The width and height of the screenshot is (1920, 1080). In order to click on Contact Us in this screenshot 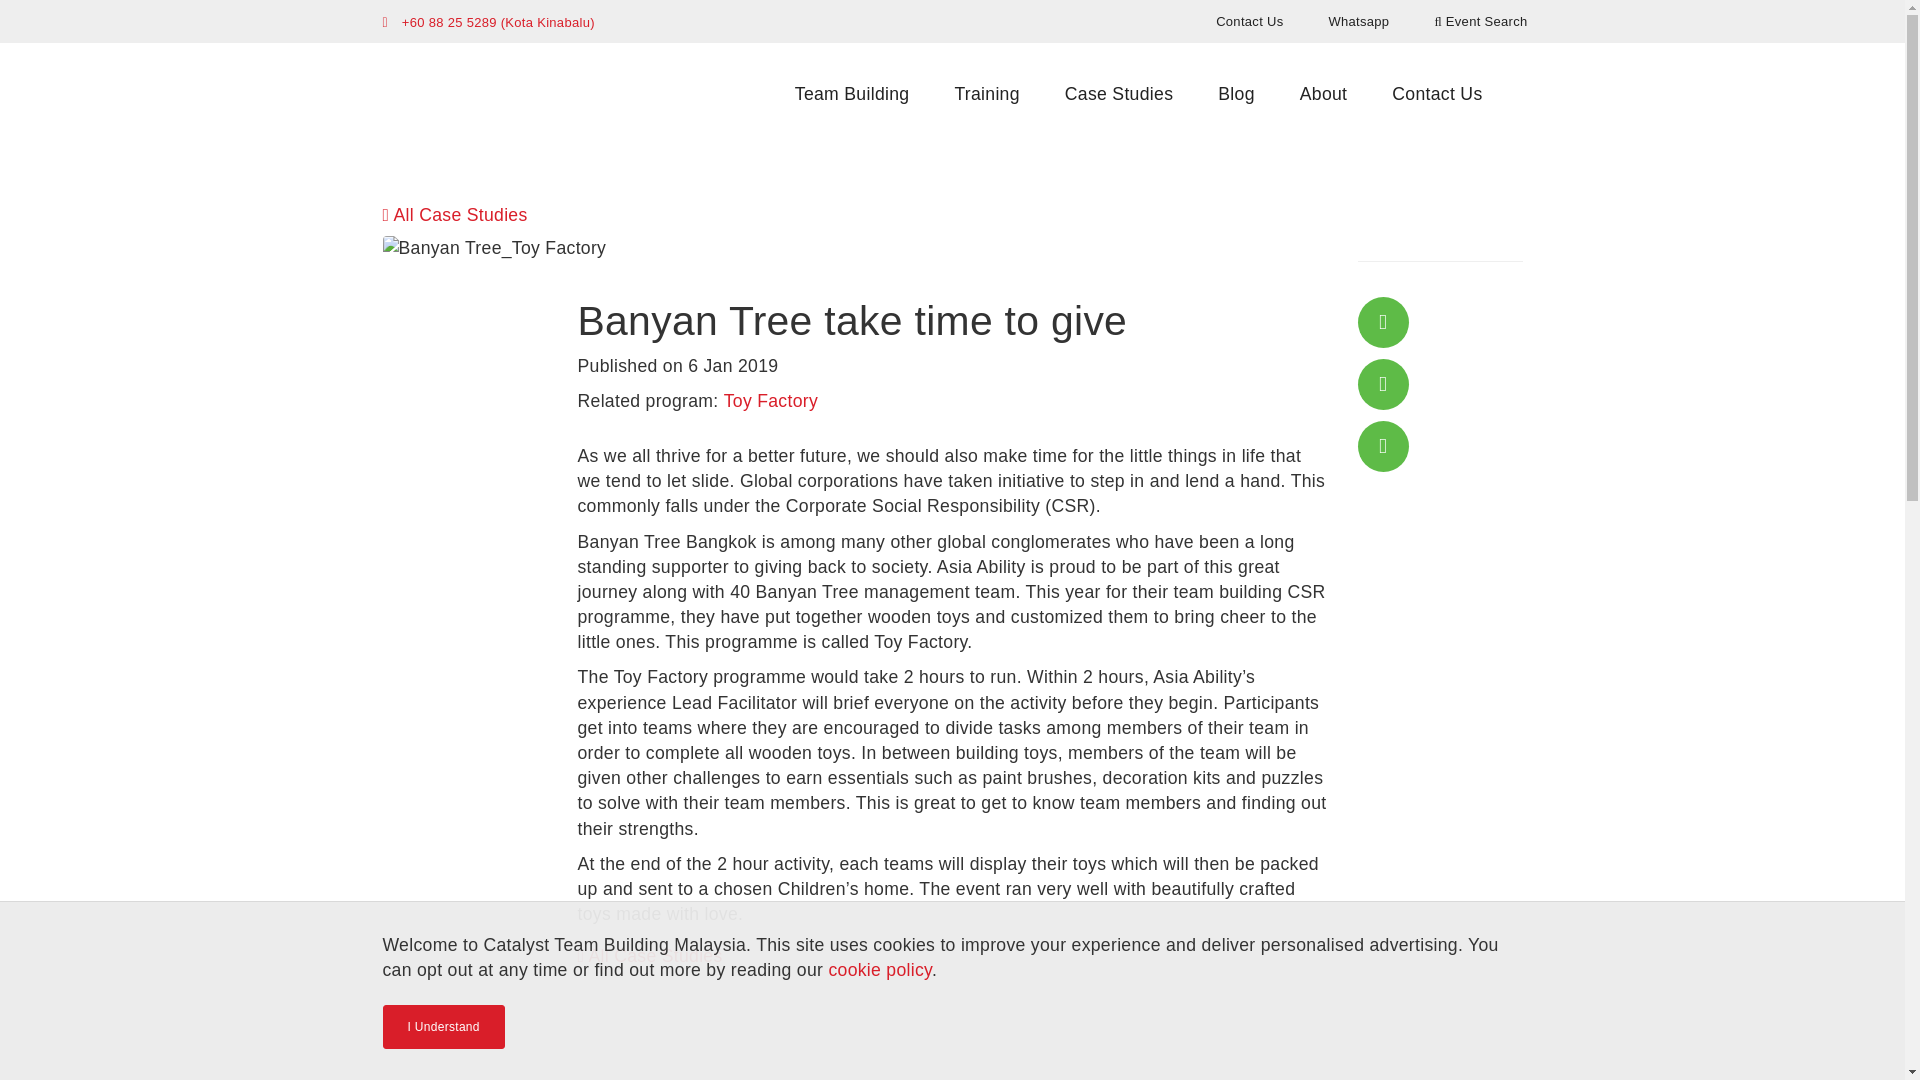, I will do `click(1436, 94)`.